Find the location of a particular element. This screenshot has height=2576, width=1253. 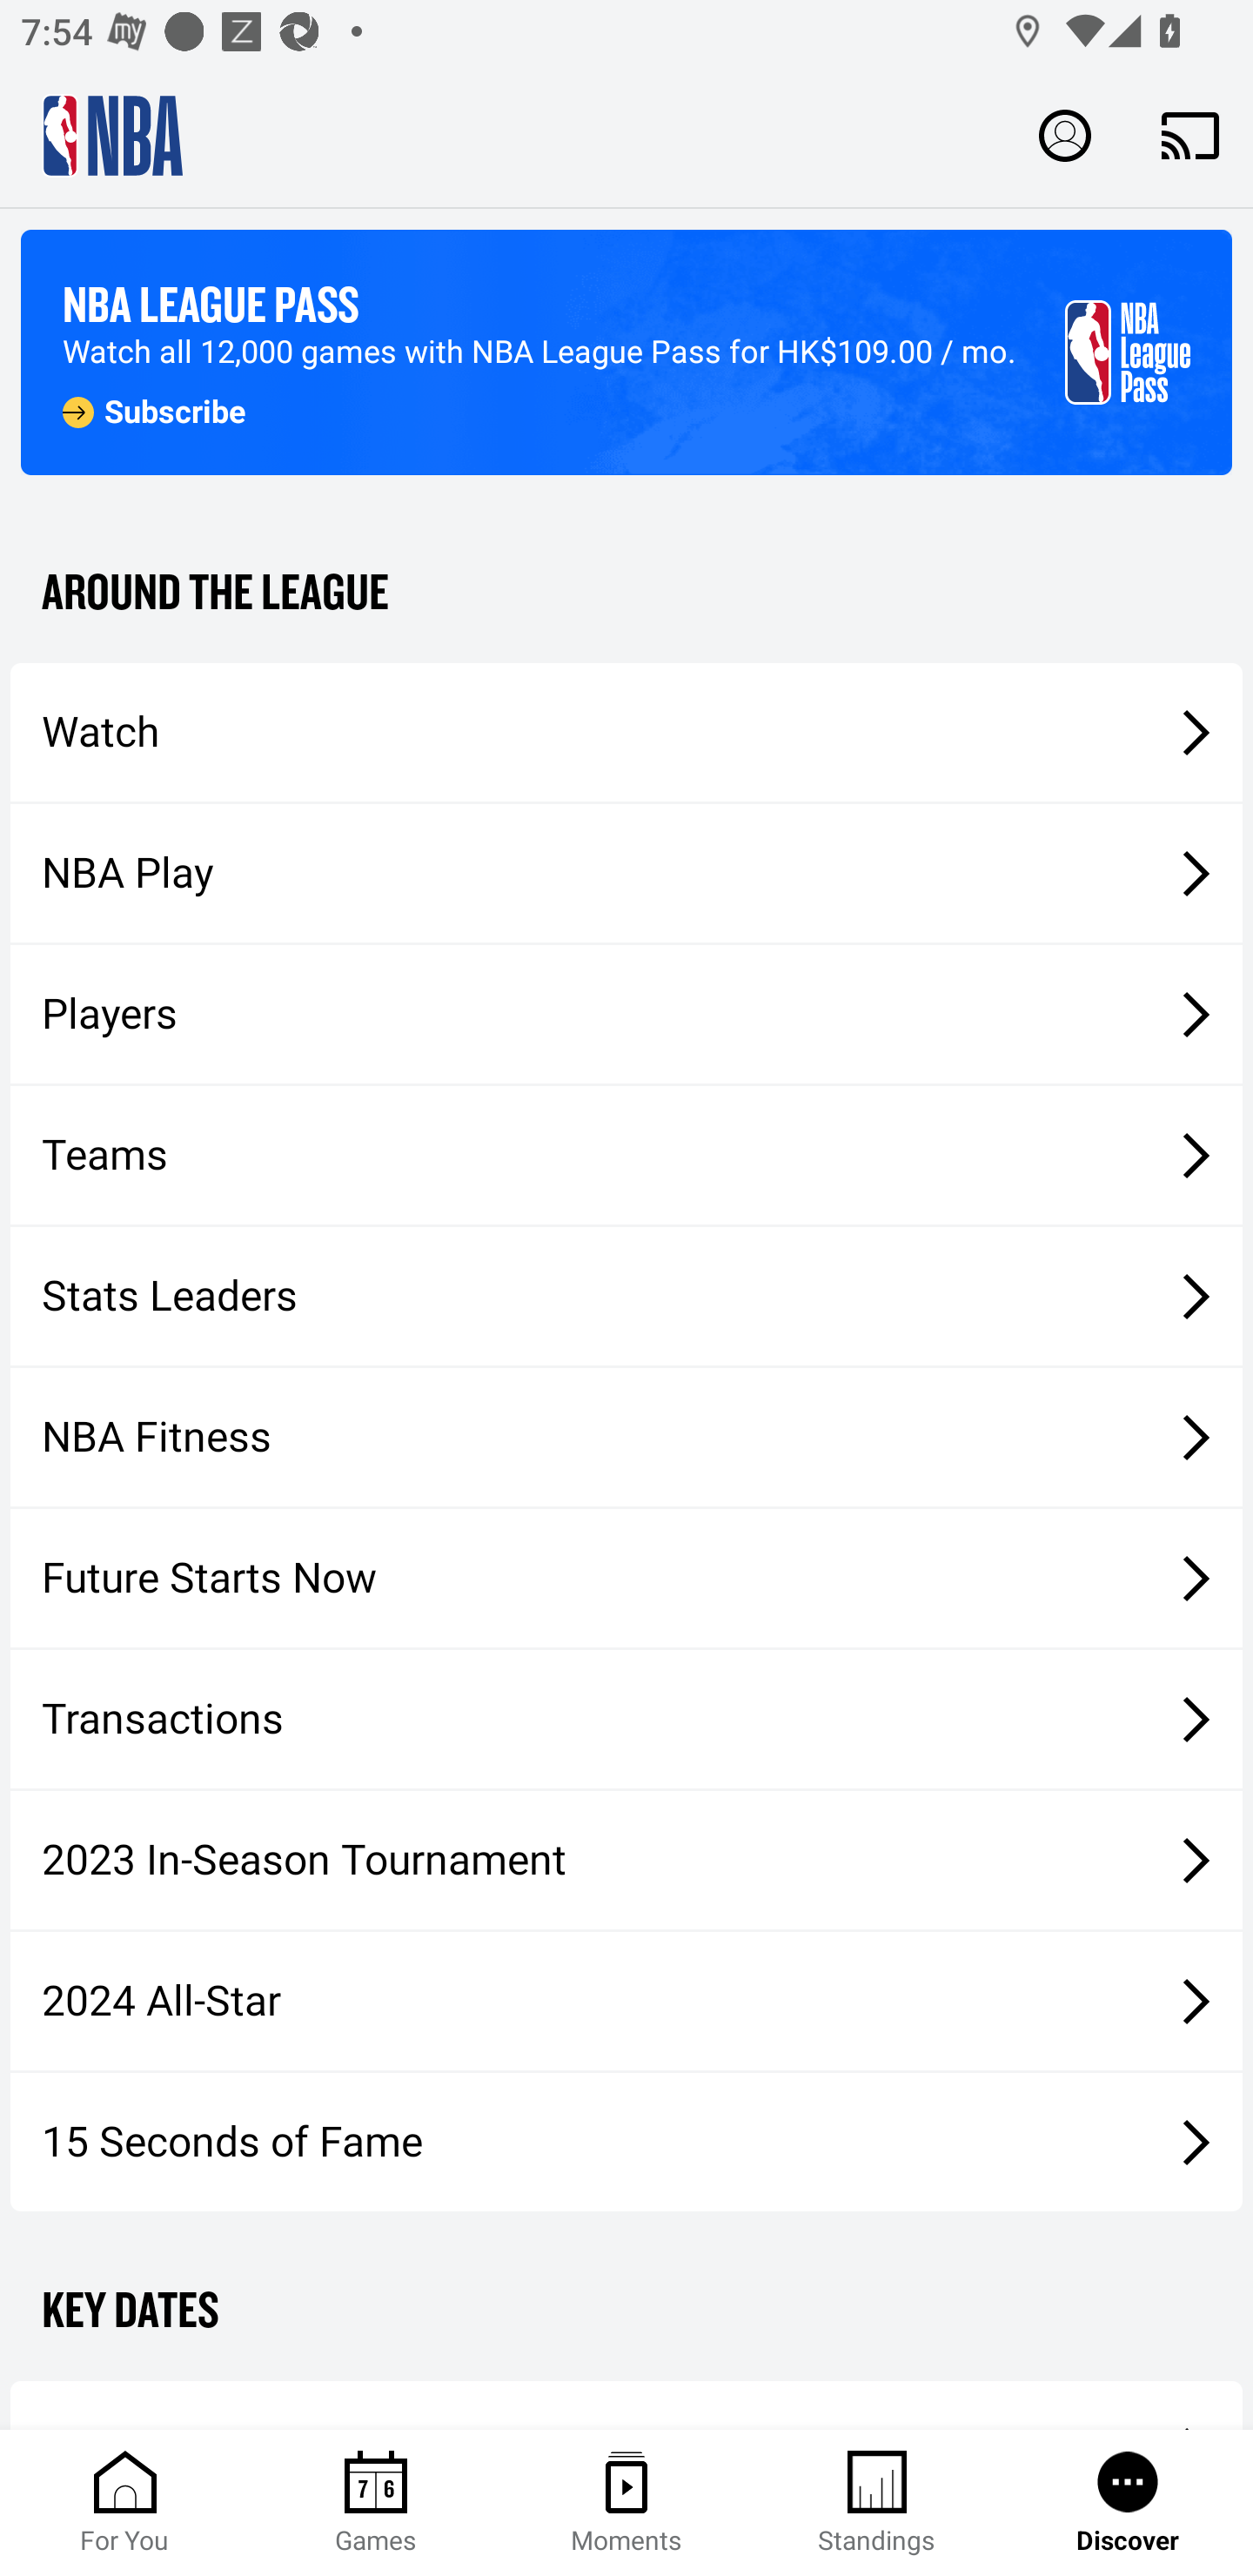

2023 In-Season Tournament is located at coordinates (626, 1860).